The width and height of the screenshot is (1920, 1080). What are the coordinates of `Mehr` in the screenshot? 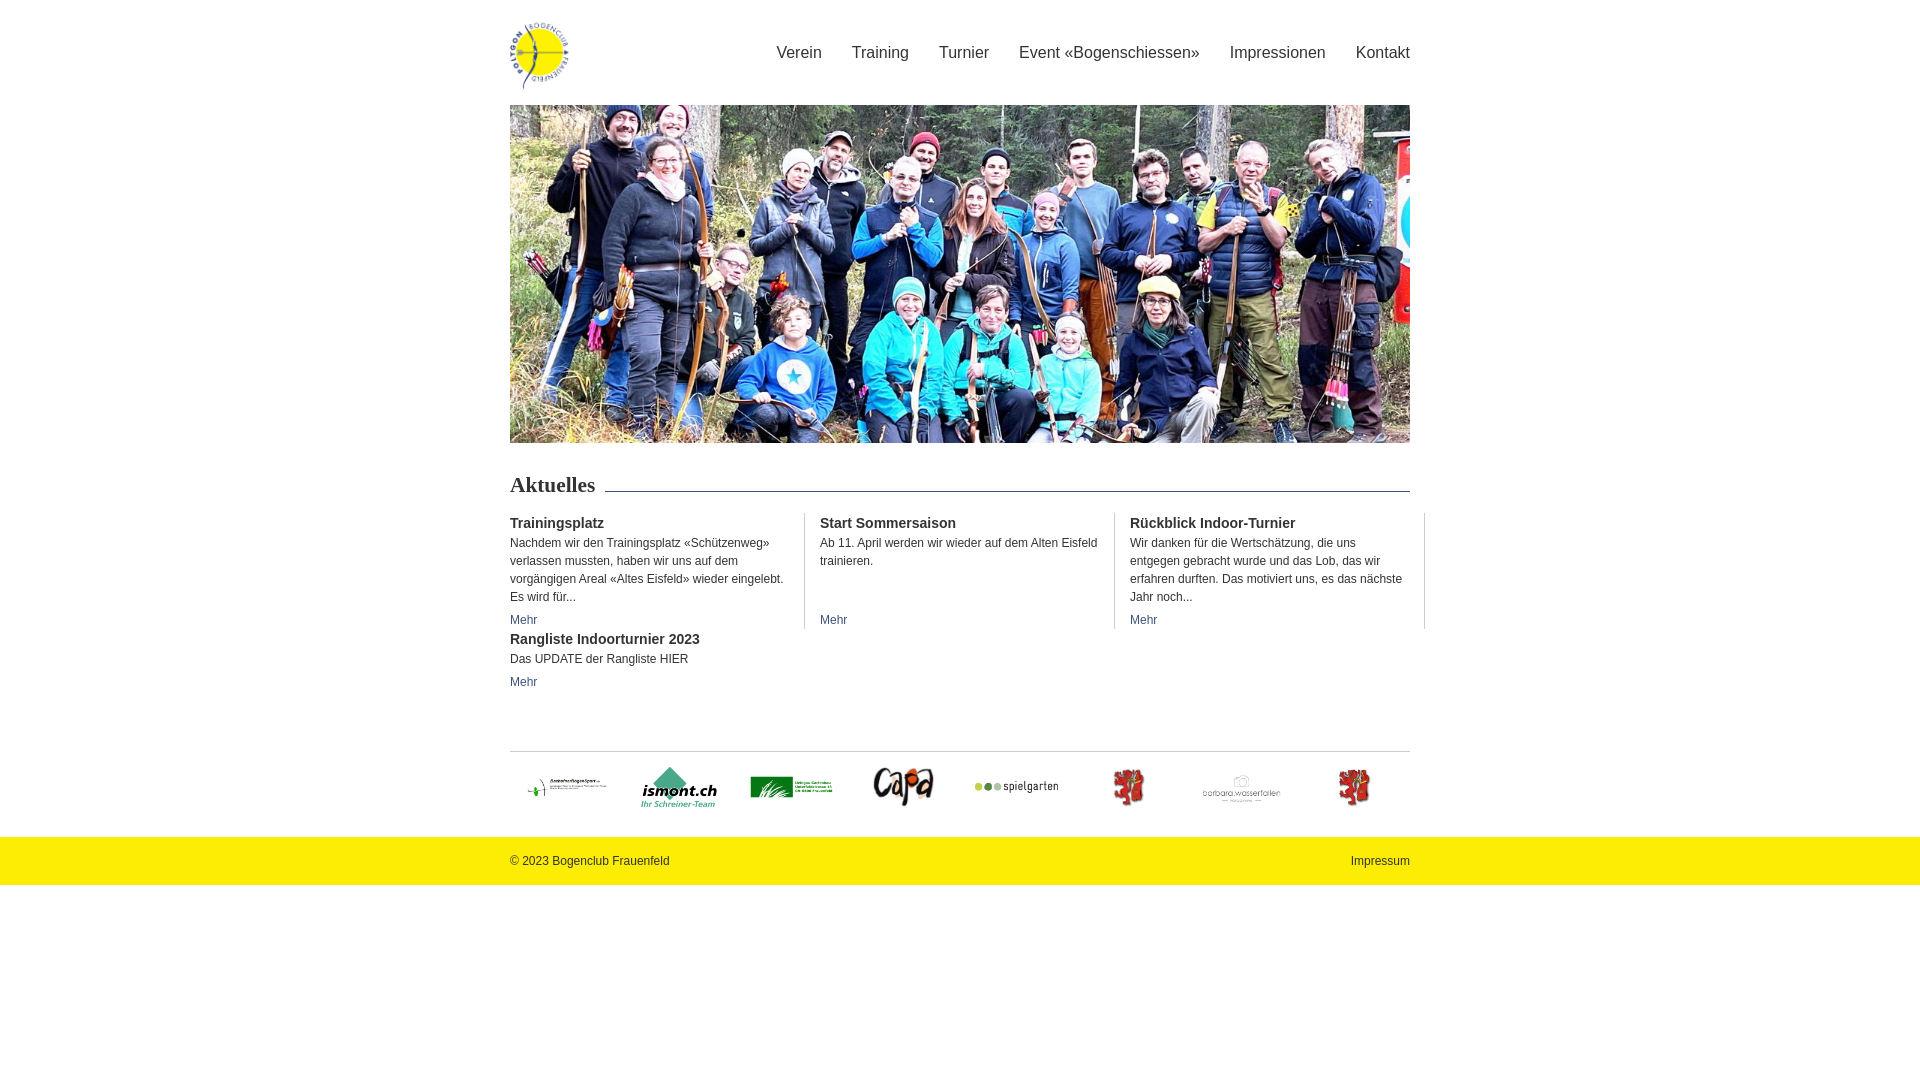 It's located at (524, 620).